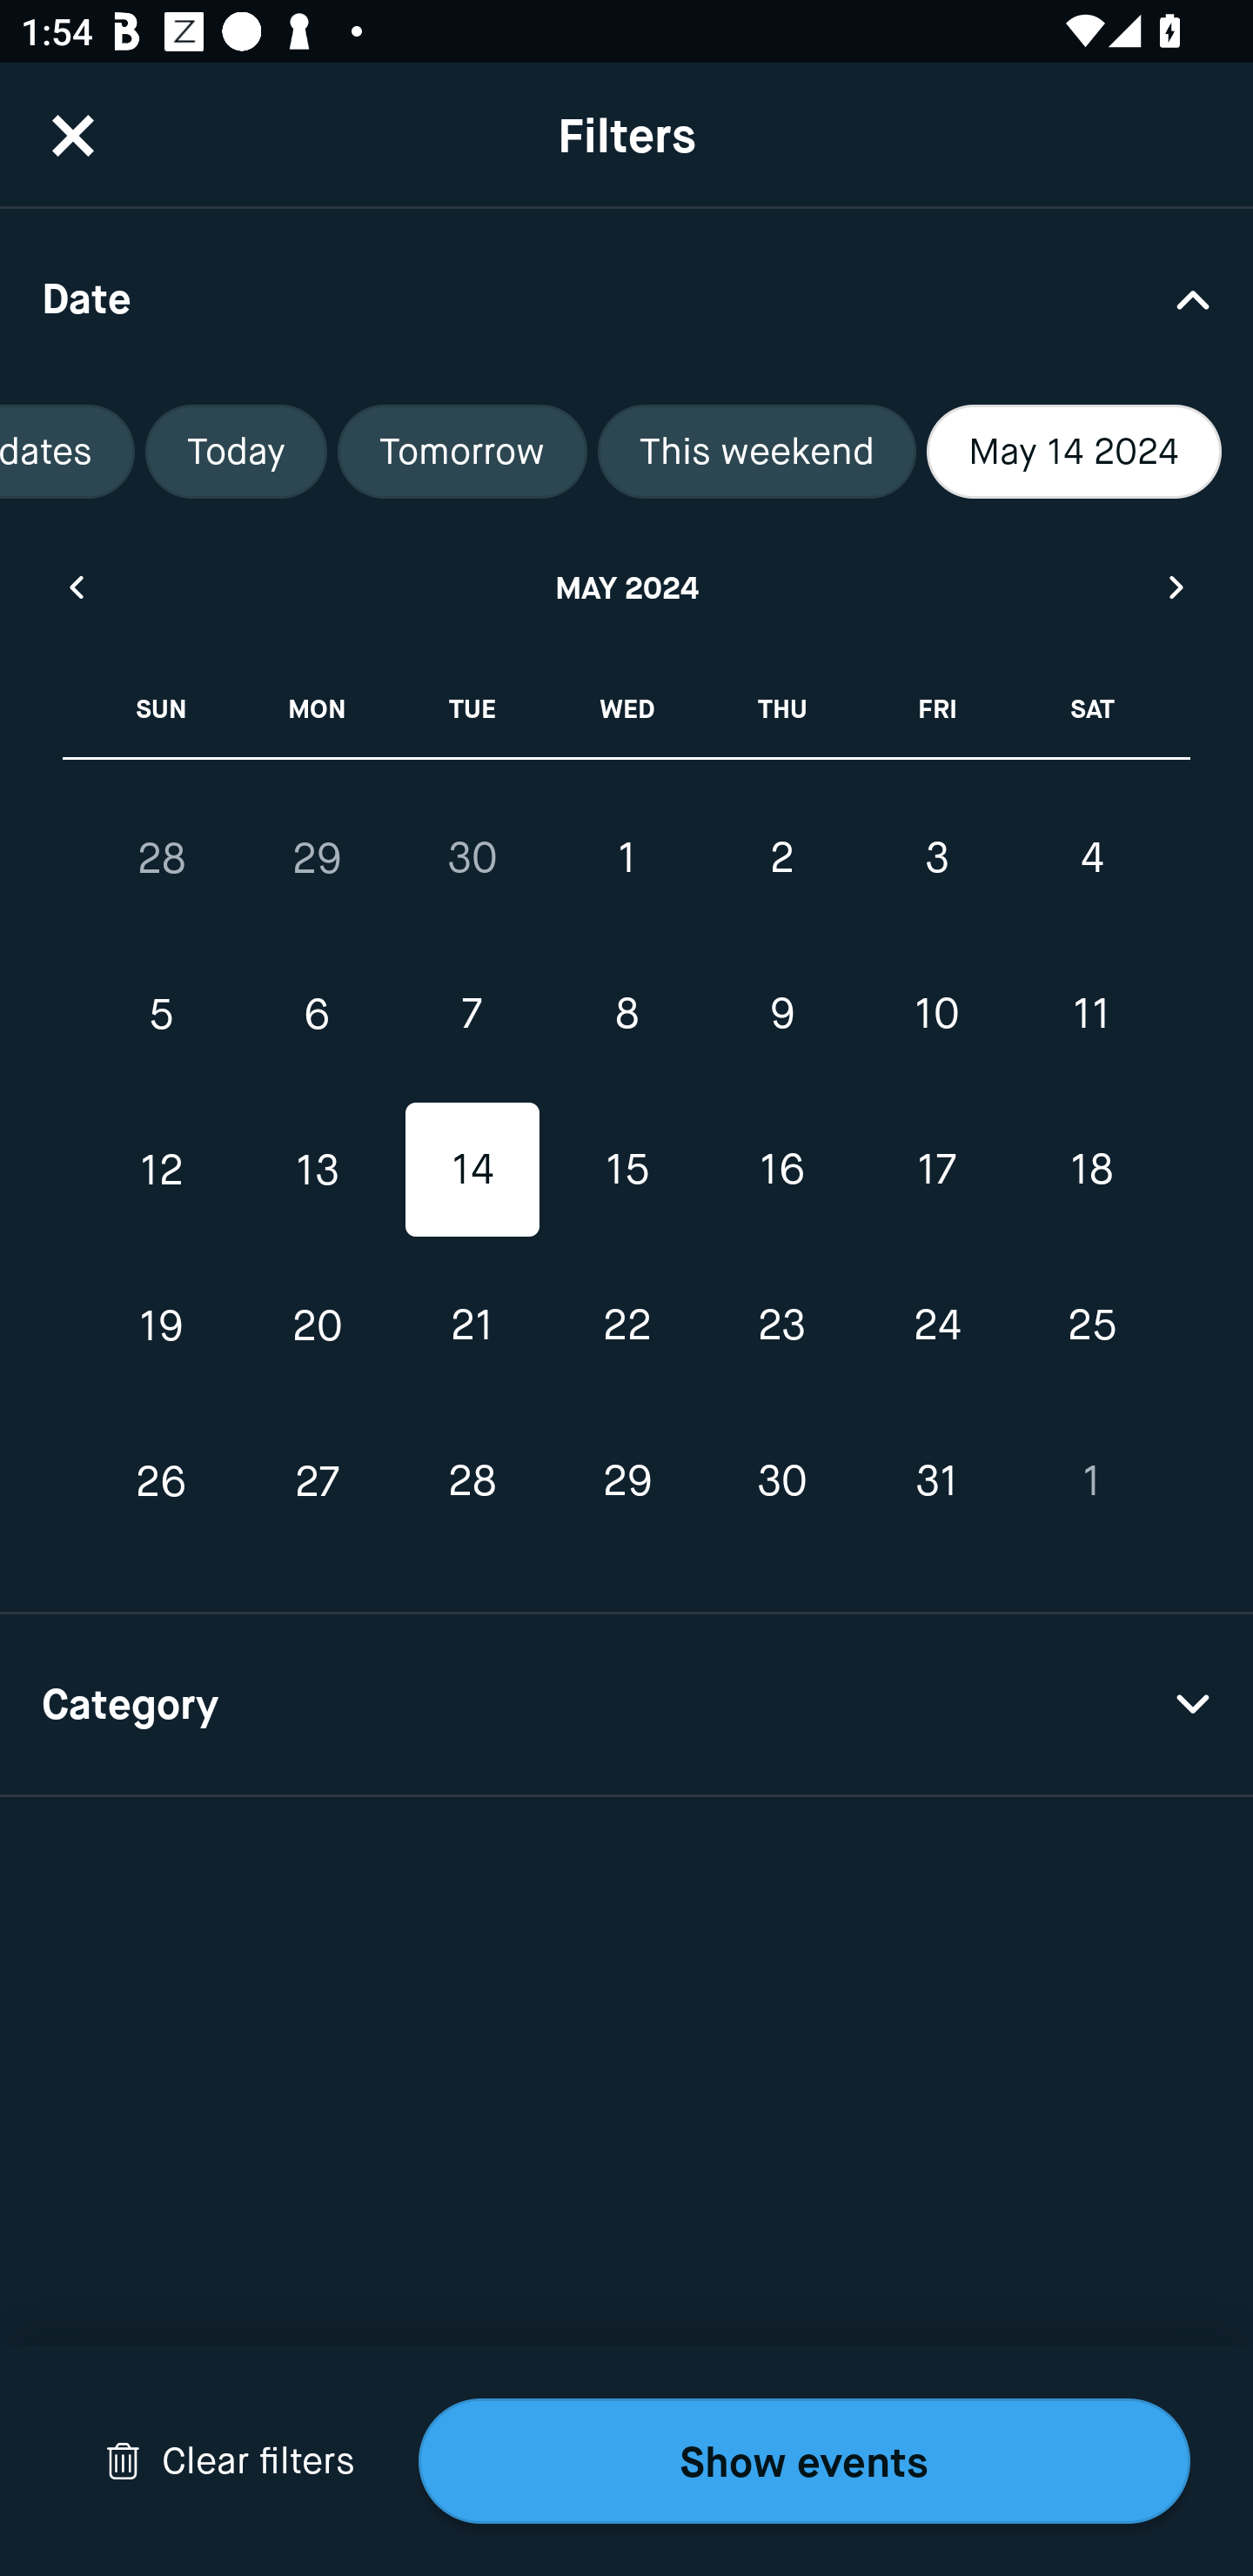 This screenshot has width=1253, height=2576. What do you see at coordinates (781, 1015) in the screenshot?
I see `9` at bounding box center [781, 1015].